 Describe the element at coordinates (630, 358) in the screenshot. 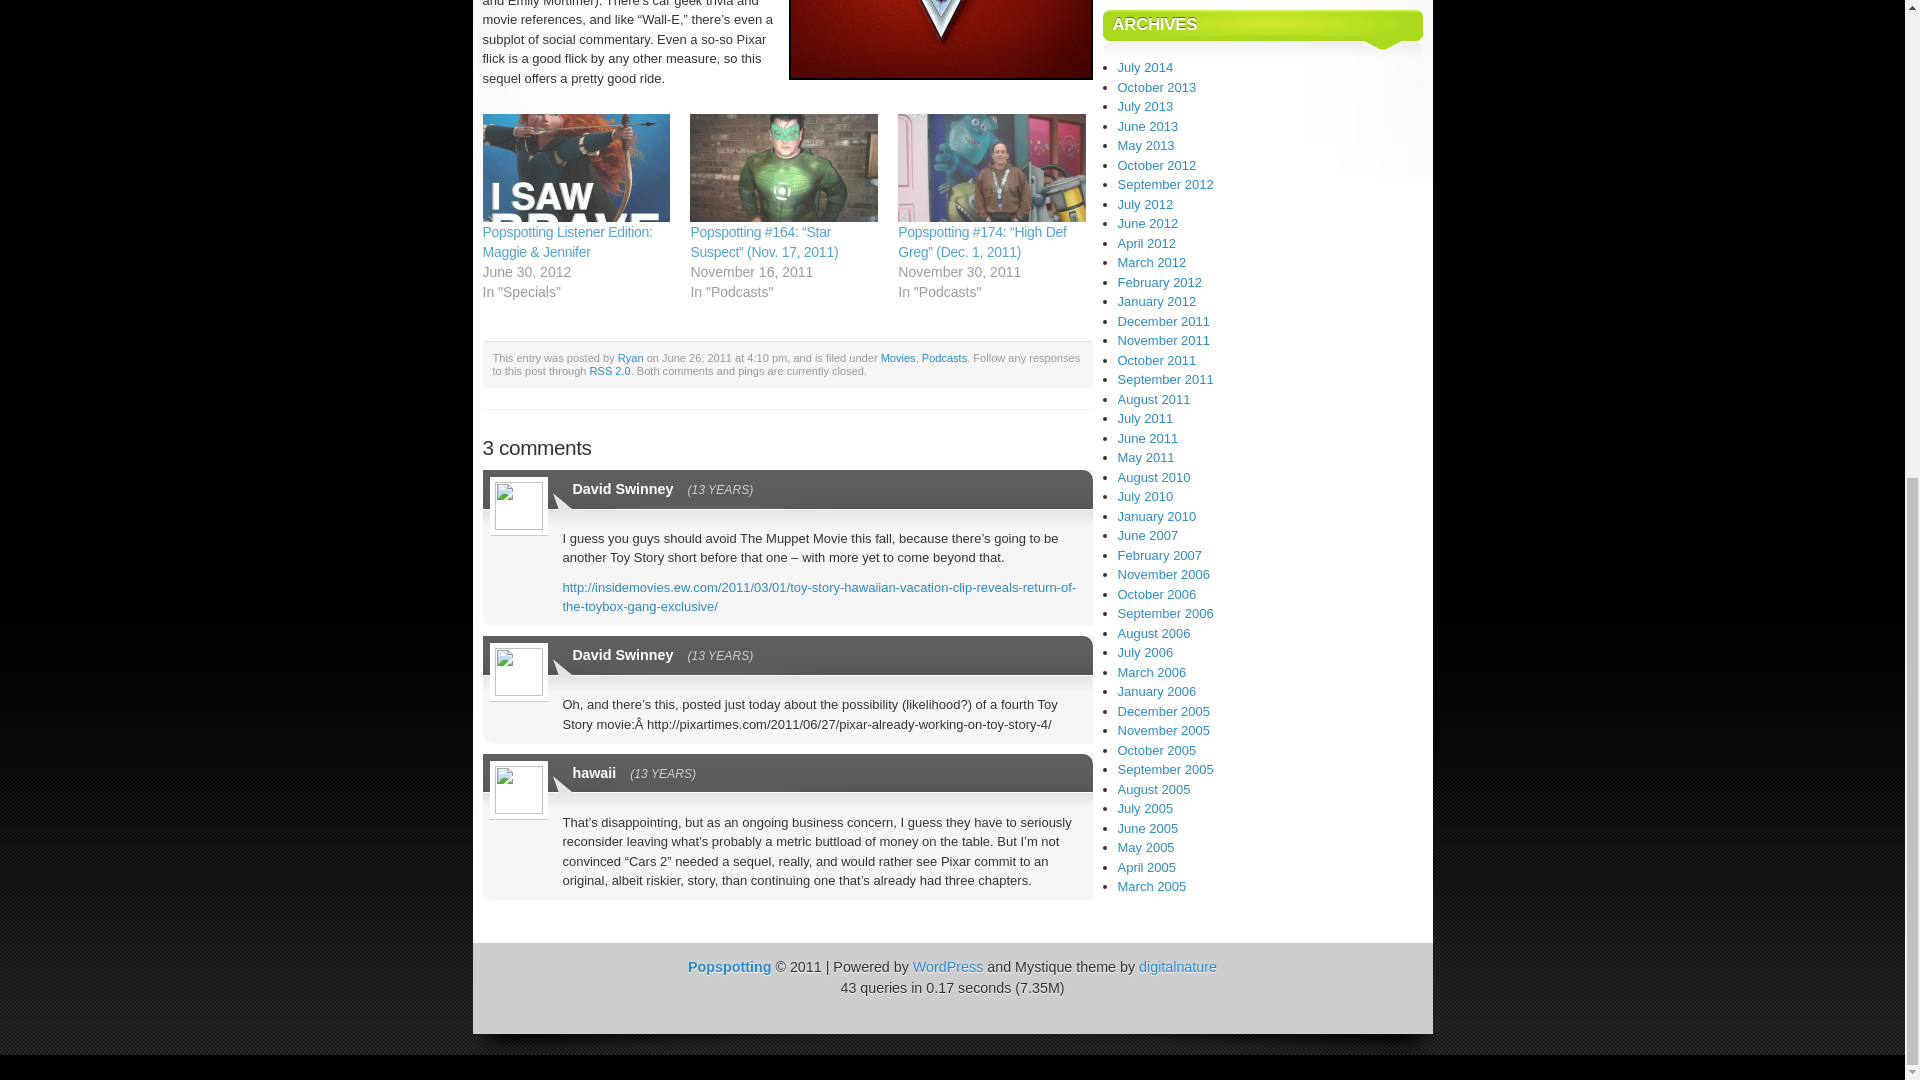

I see `Ryan` at that location.